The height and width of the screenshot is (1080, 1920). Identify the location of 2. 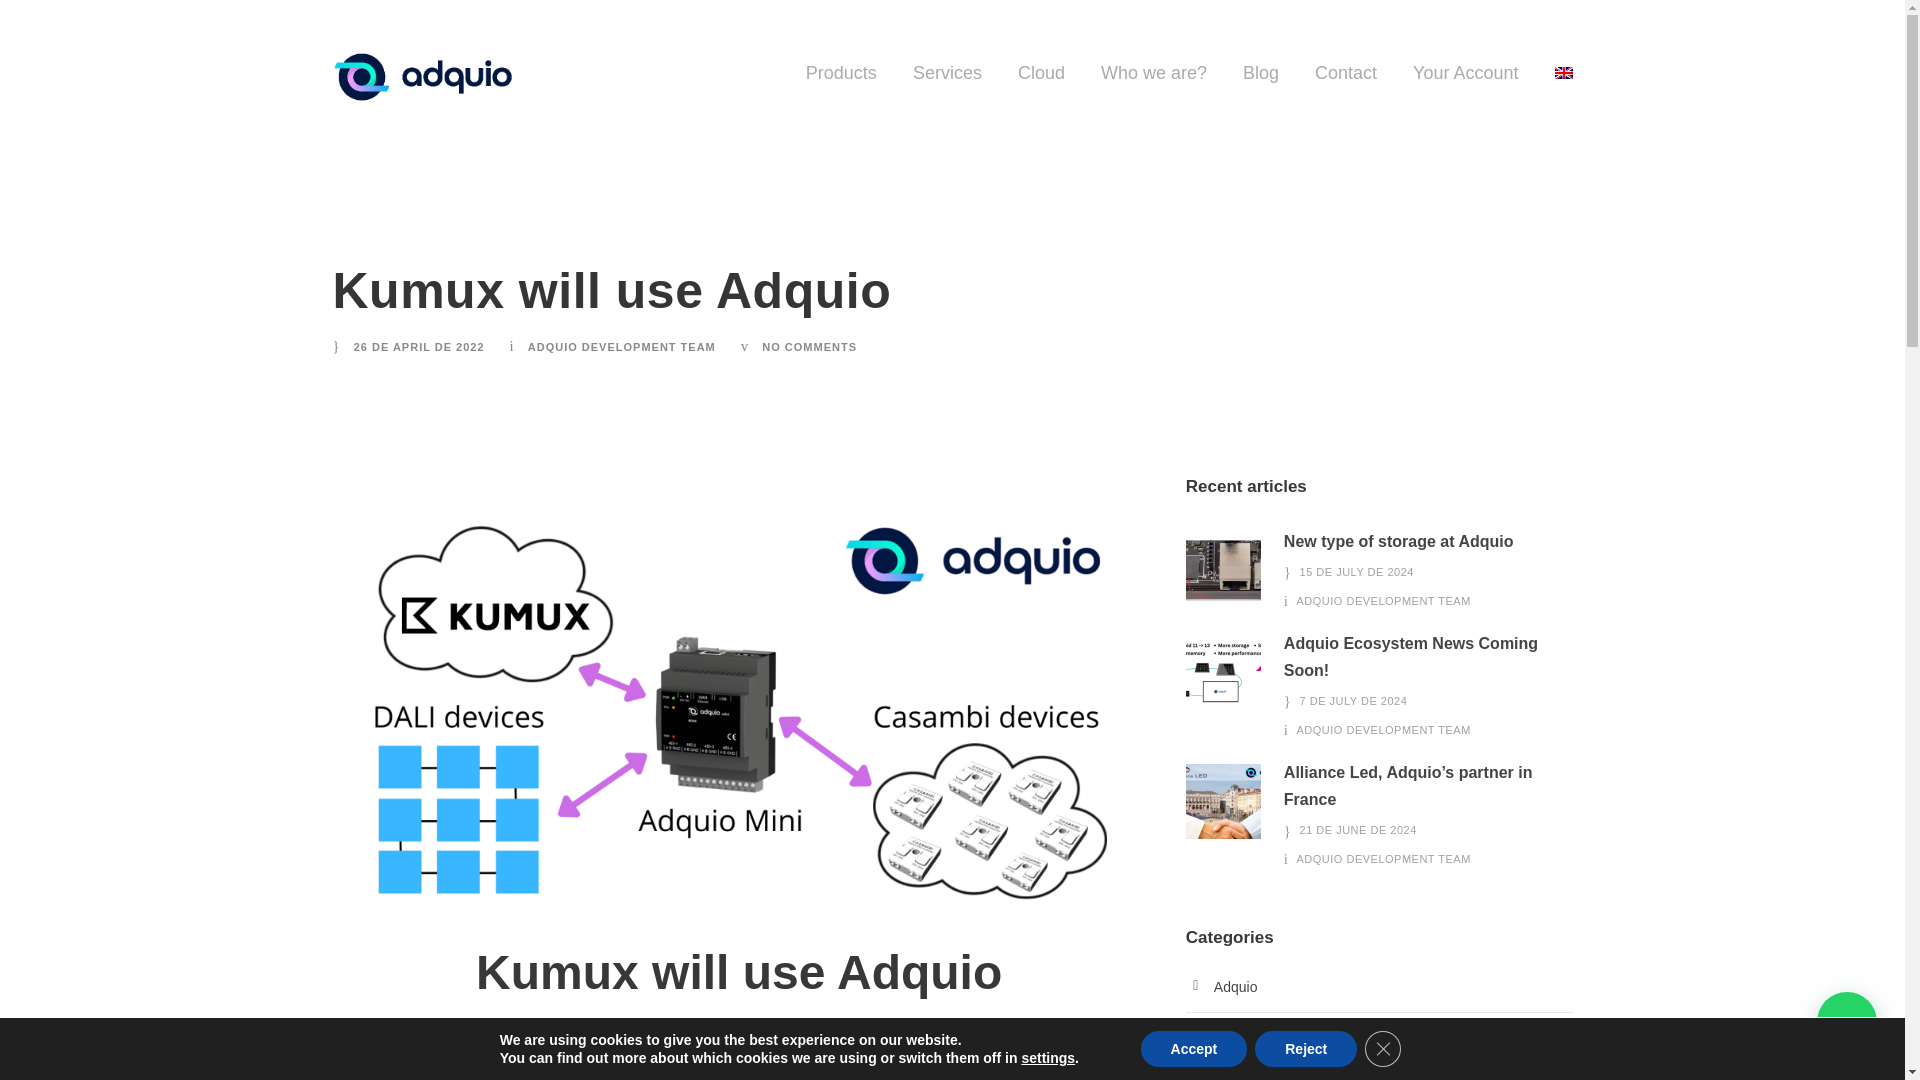
(1224, 672).